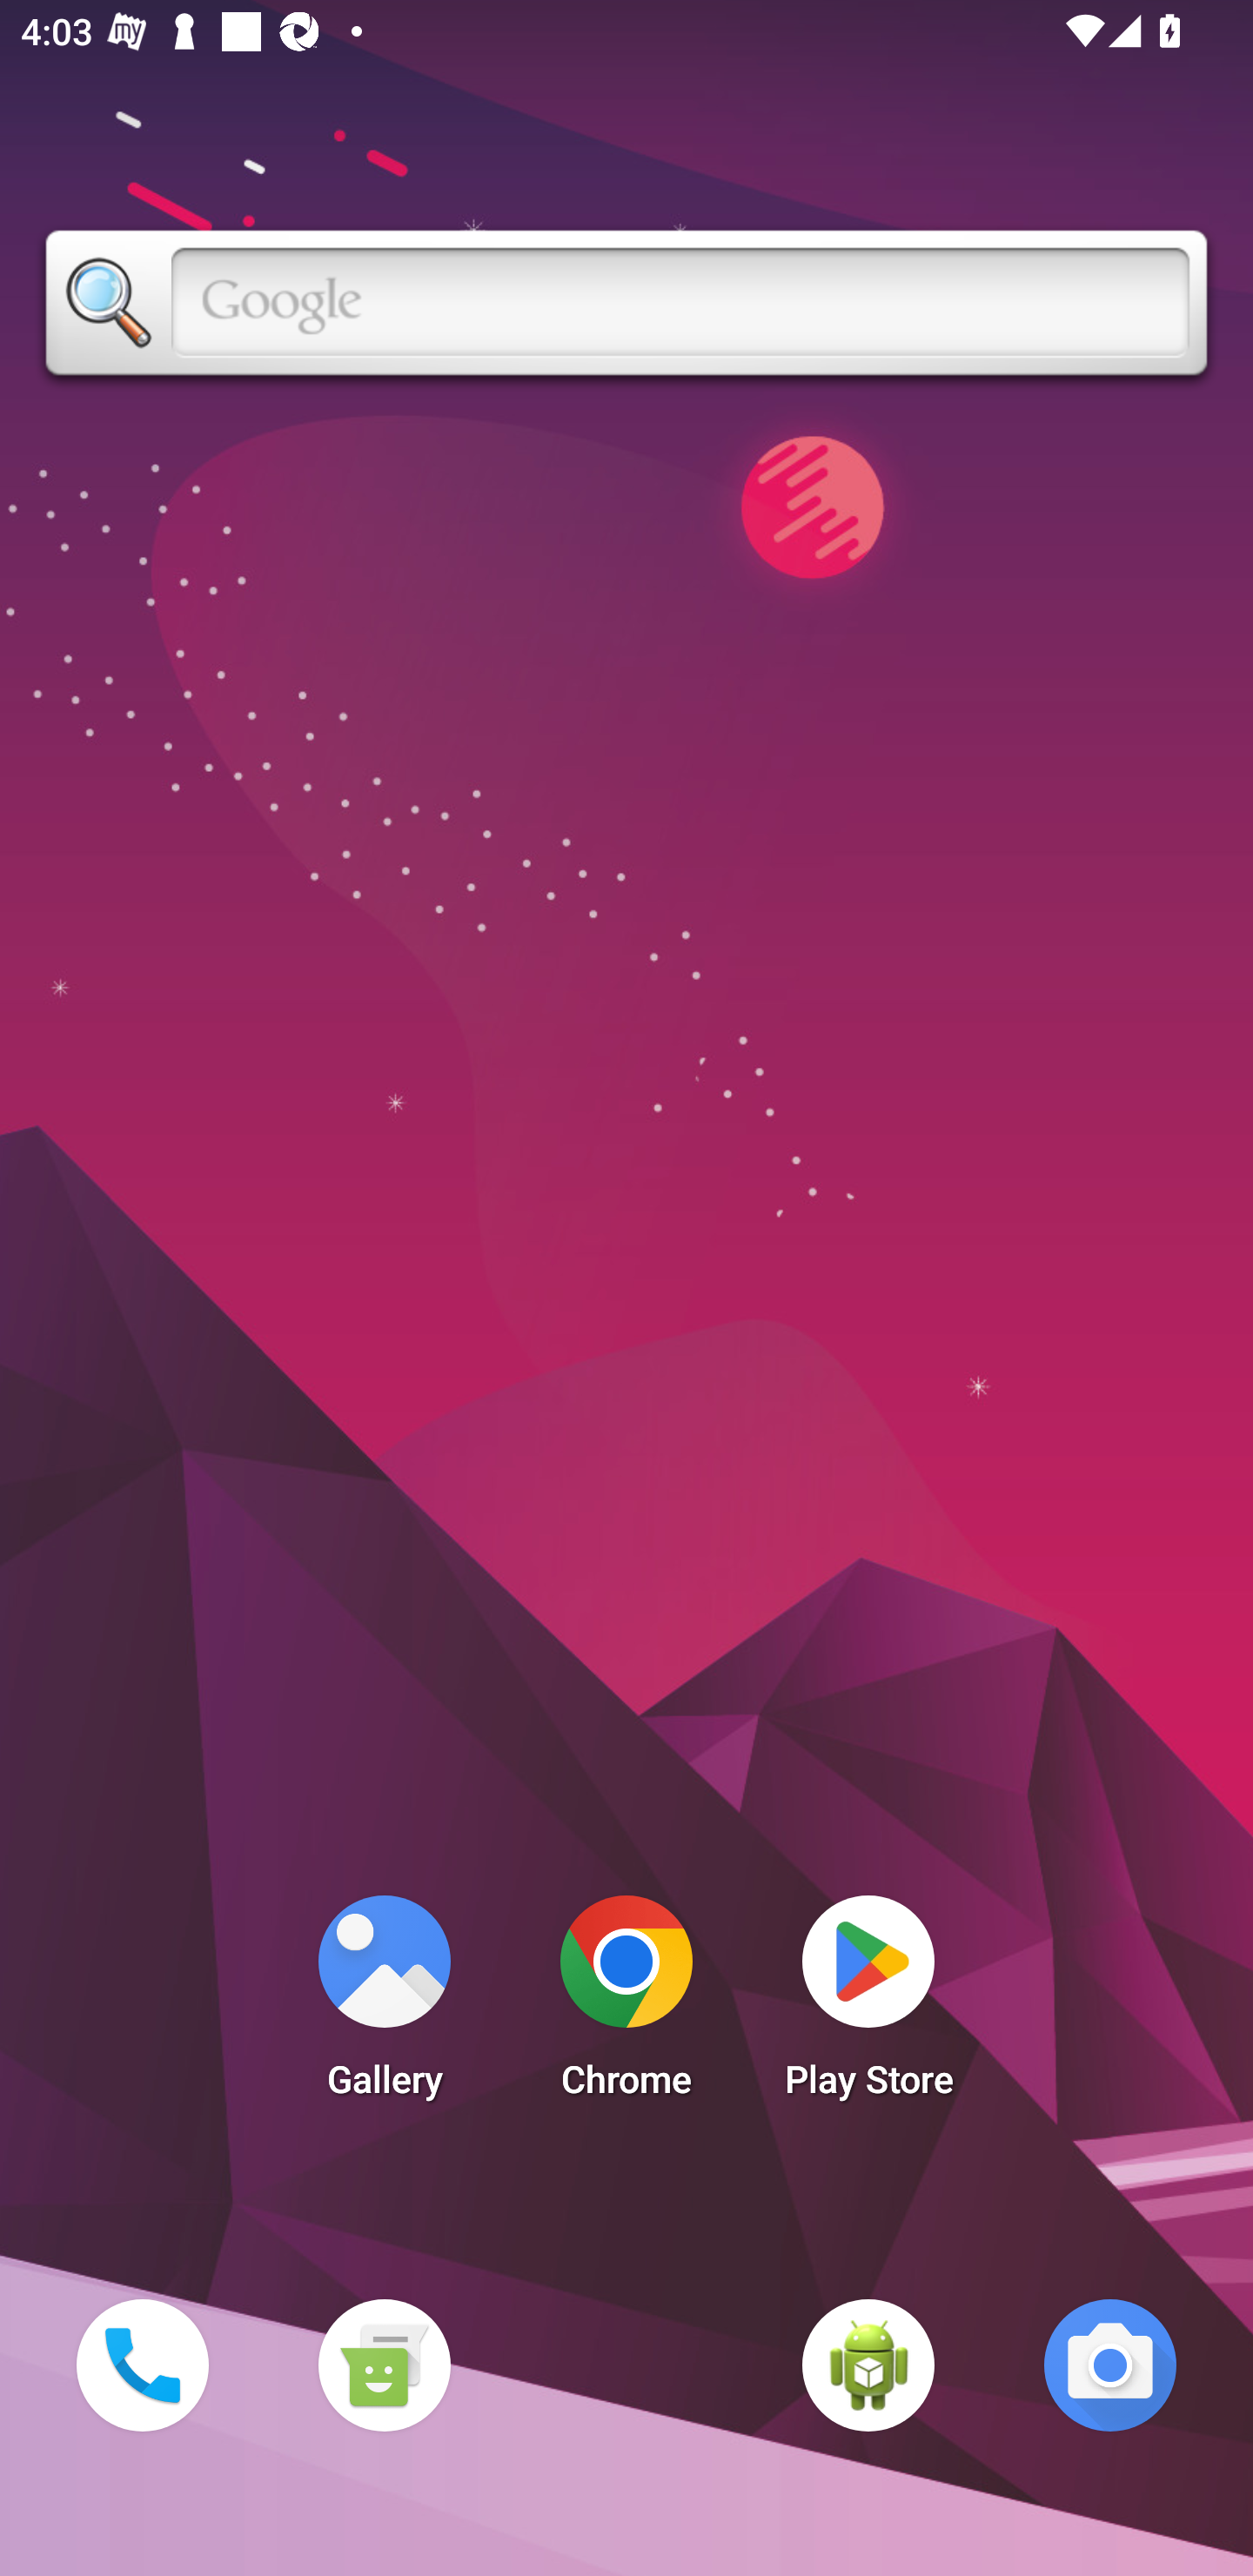 This screenshot has height=2576, width=1253. Describe the element at coordinates (868, 2365) in the screenshot. I see `WebView Browser Tester` at that location.